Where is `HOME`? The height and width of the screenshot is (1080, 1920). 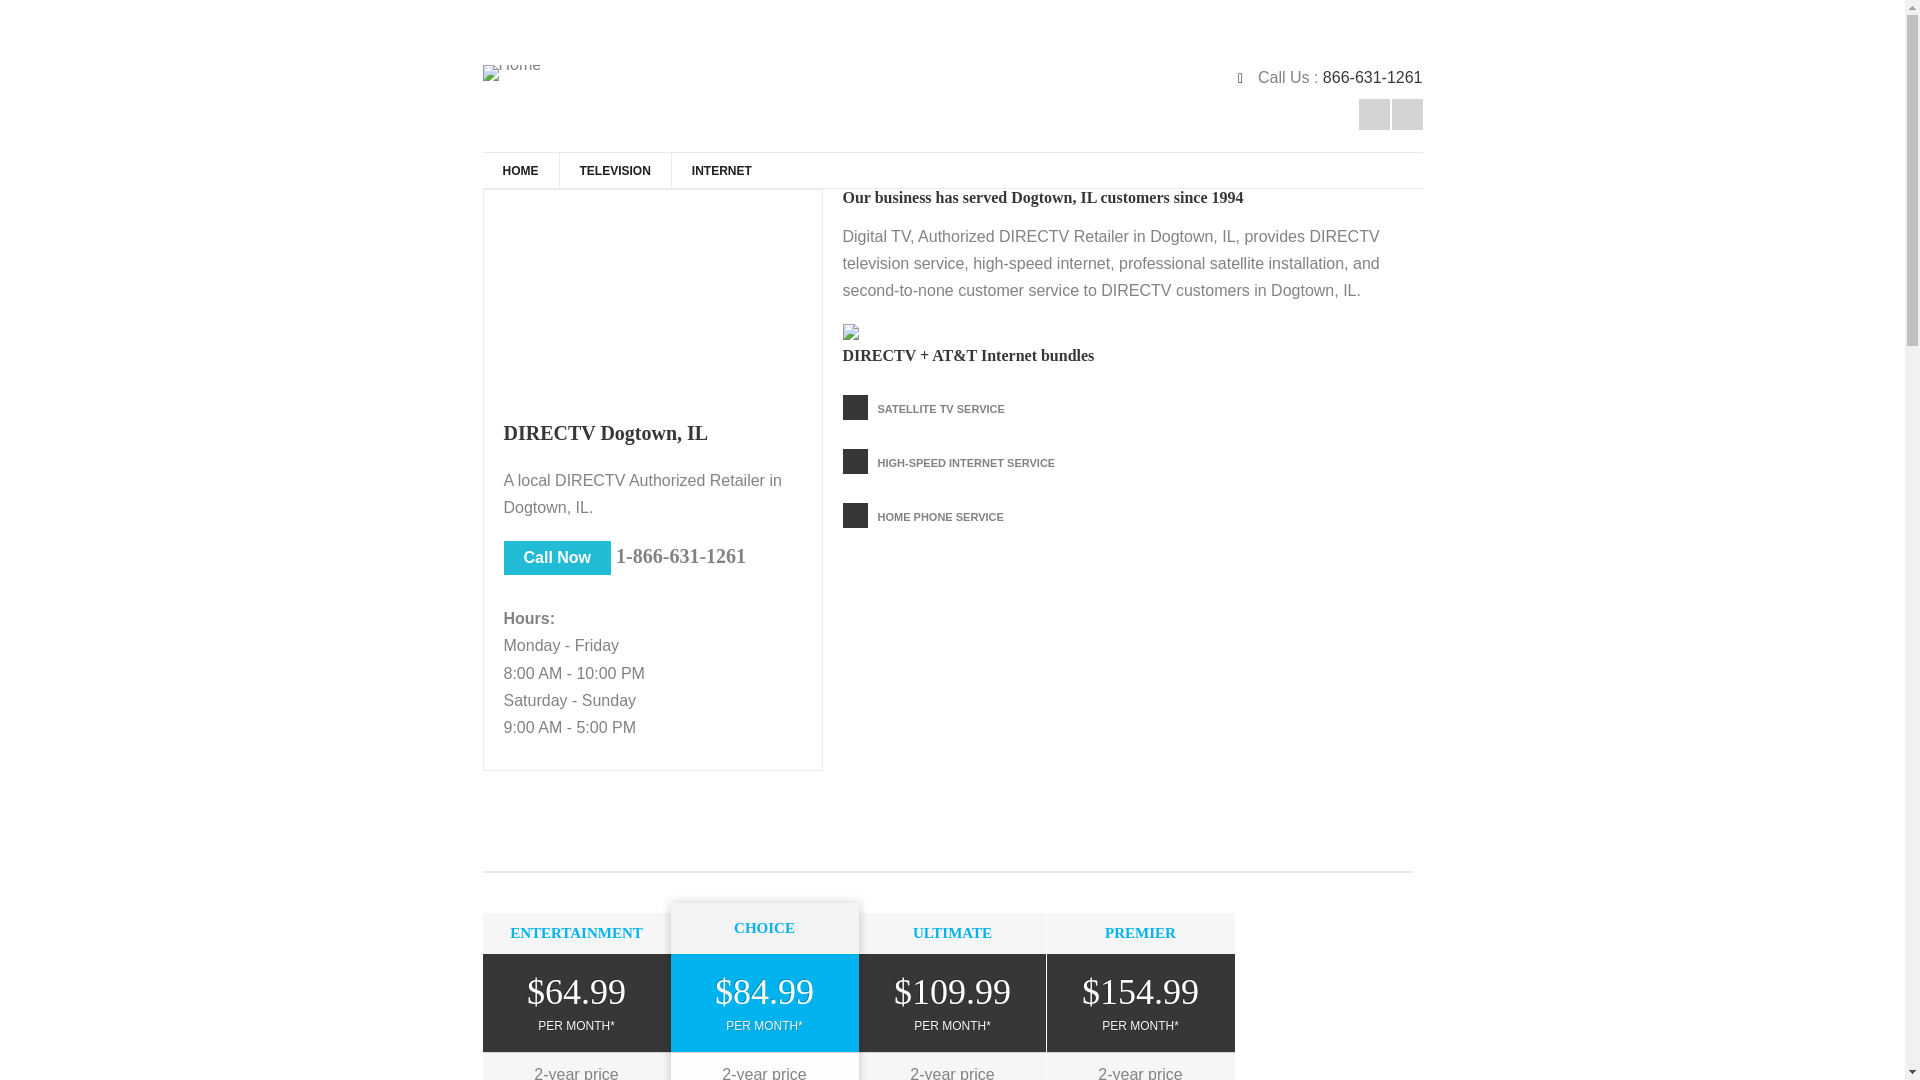 HOME is located at coordinates (520, 170).